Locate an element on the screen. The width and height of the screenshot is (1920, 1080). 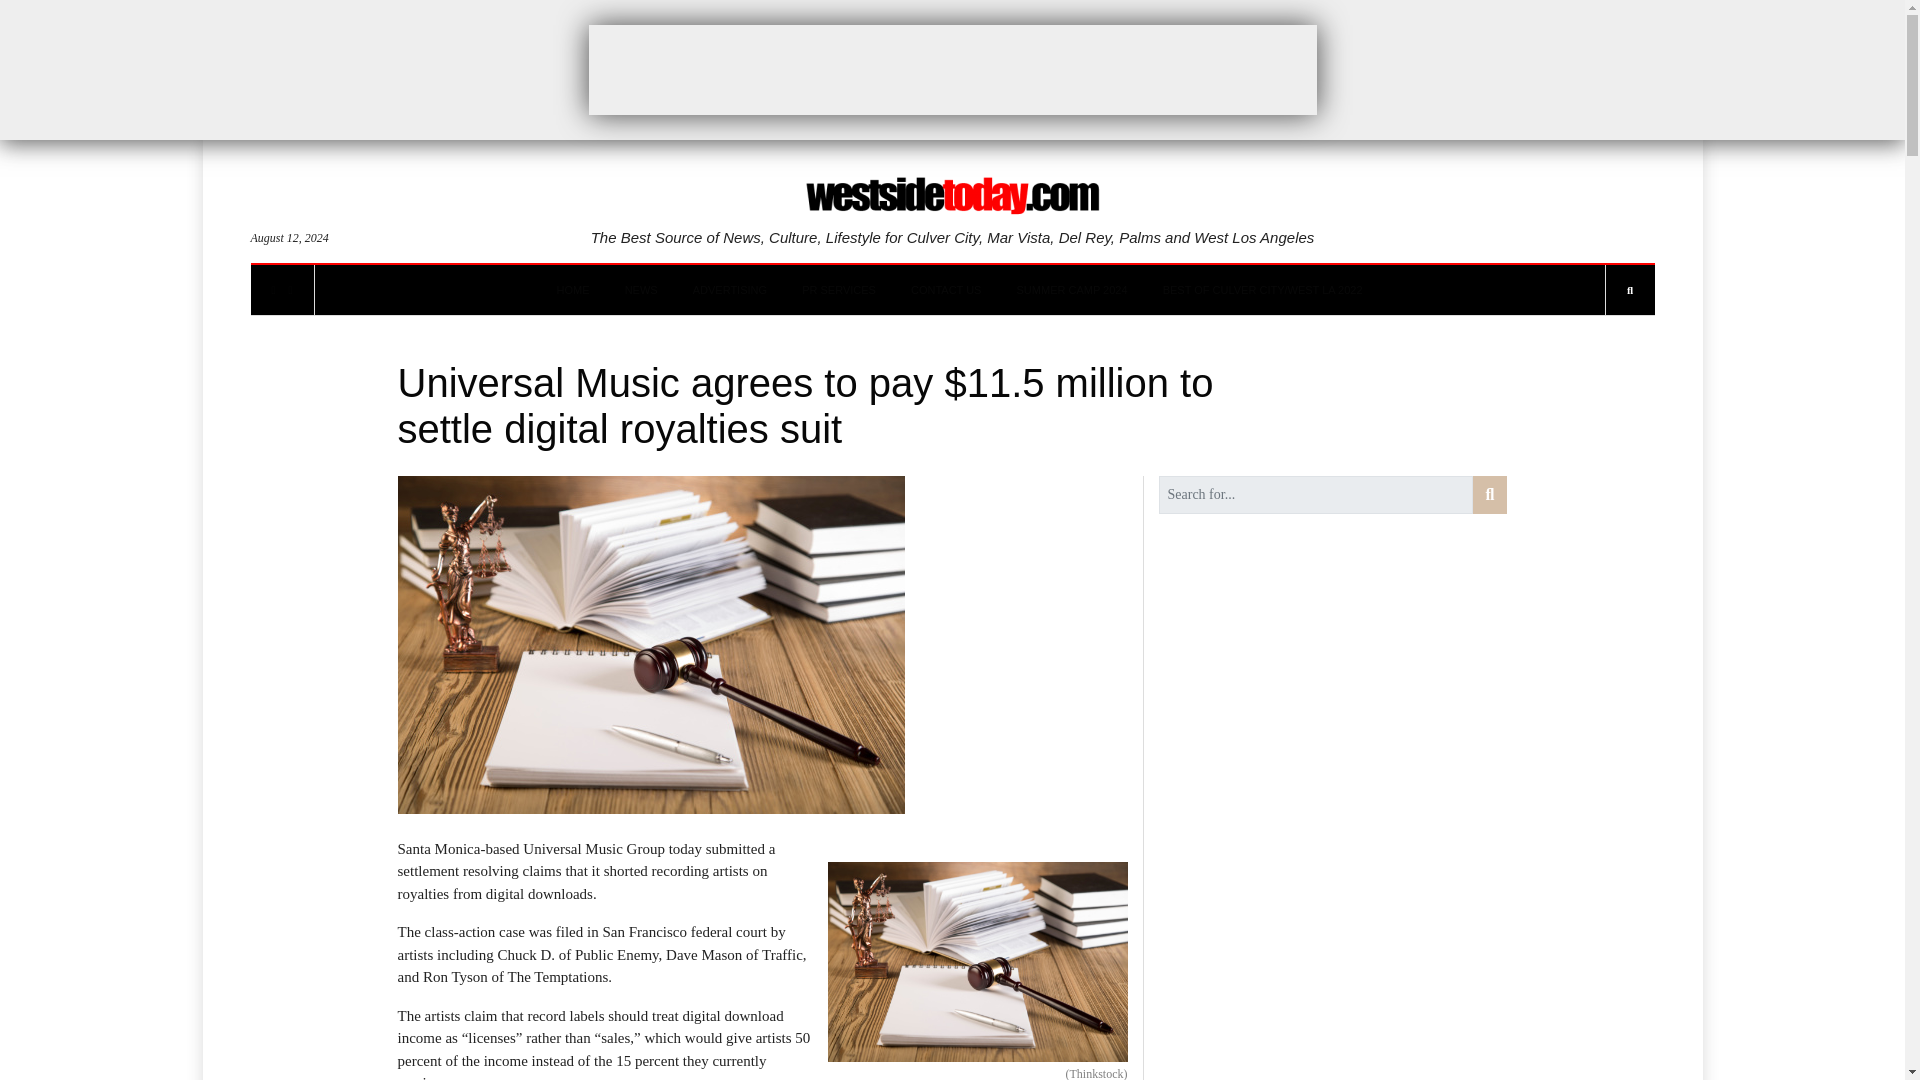
CONTACT US is located at coordinates (946, 290).